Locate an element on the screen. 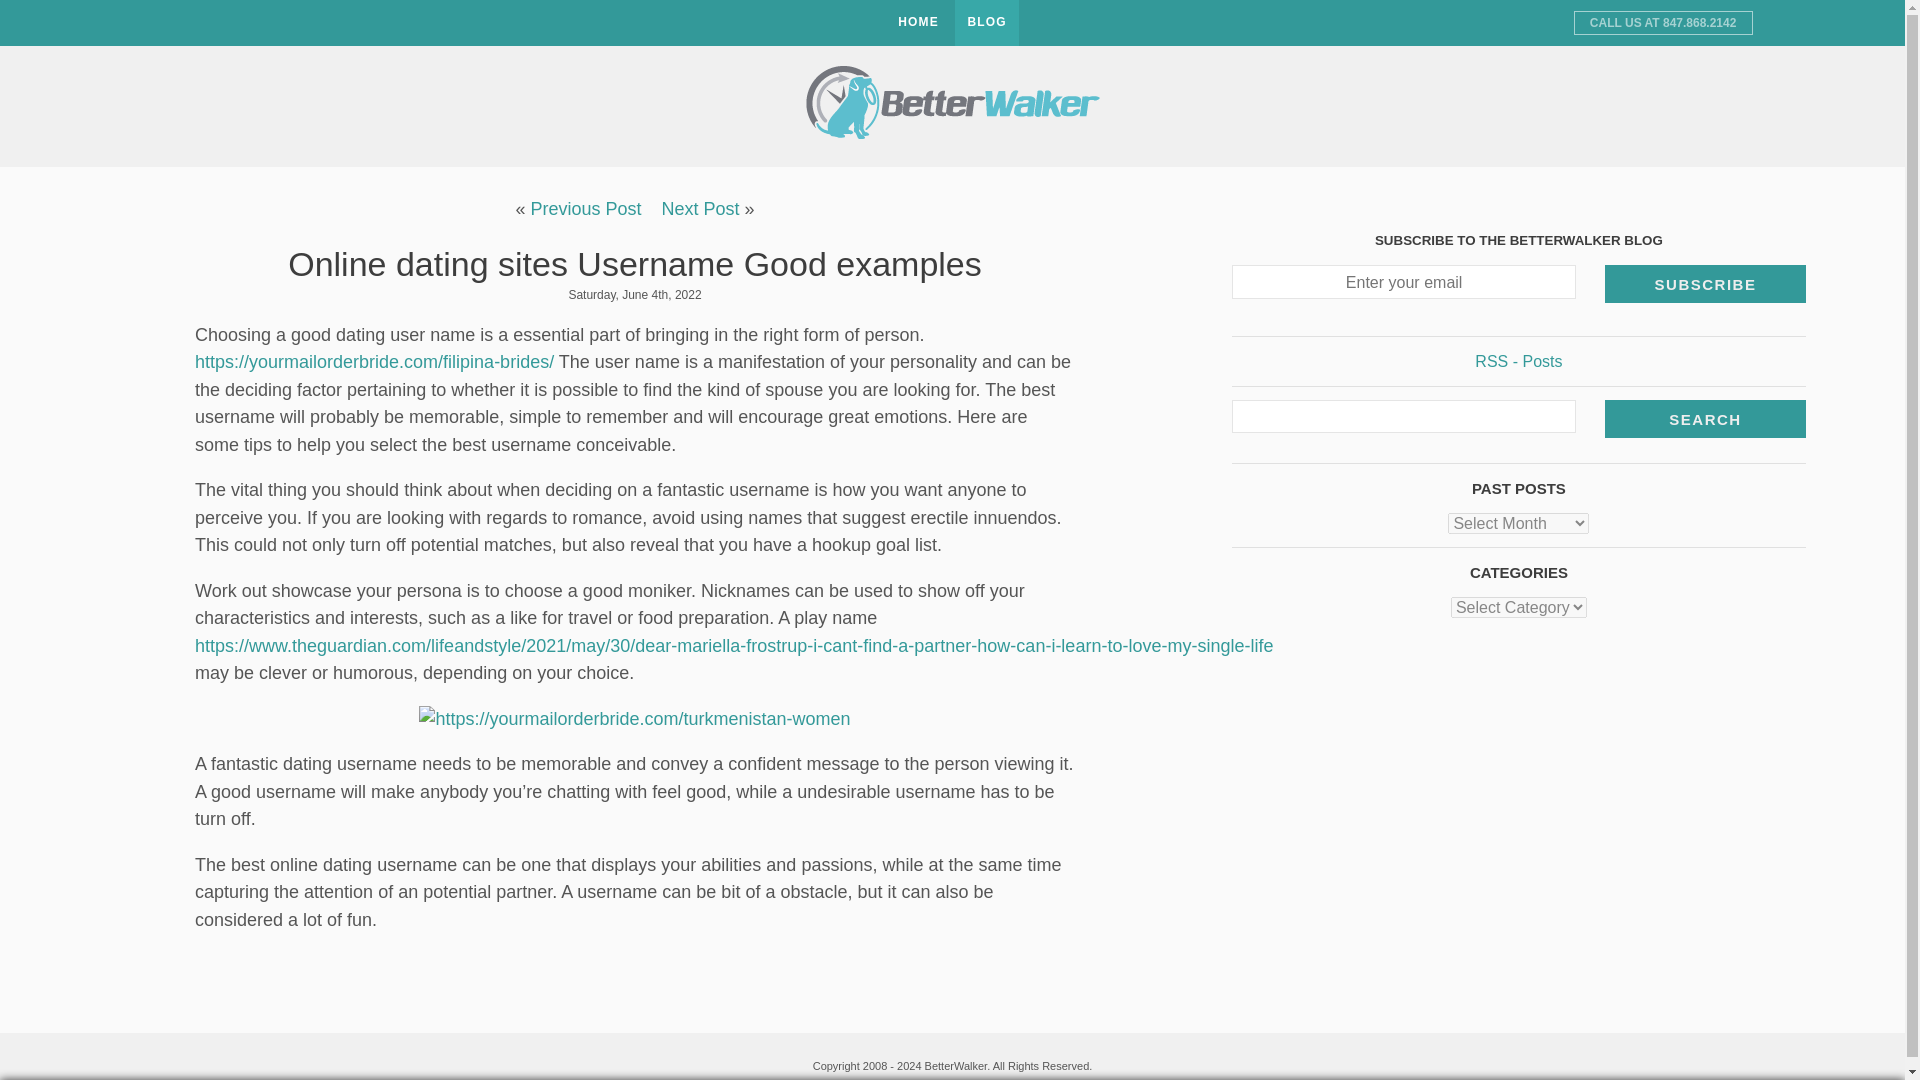  Search is located at coordinates (1706, 418).